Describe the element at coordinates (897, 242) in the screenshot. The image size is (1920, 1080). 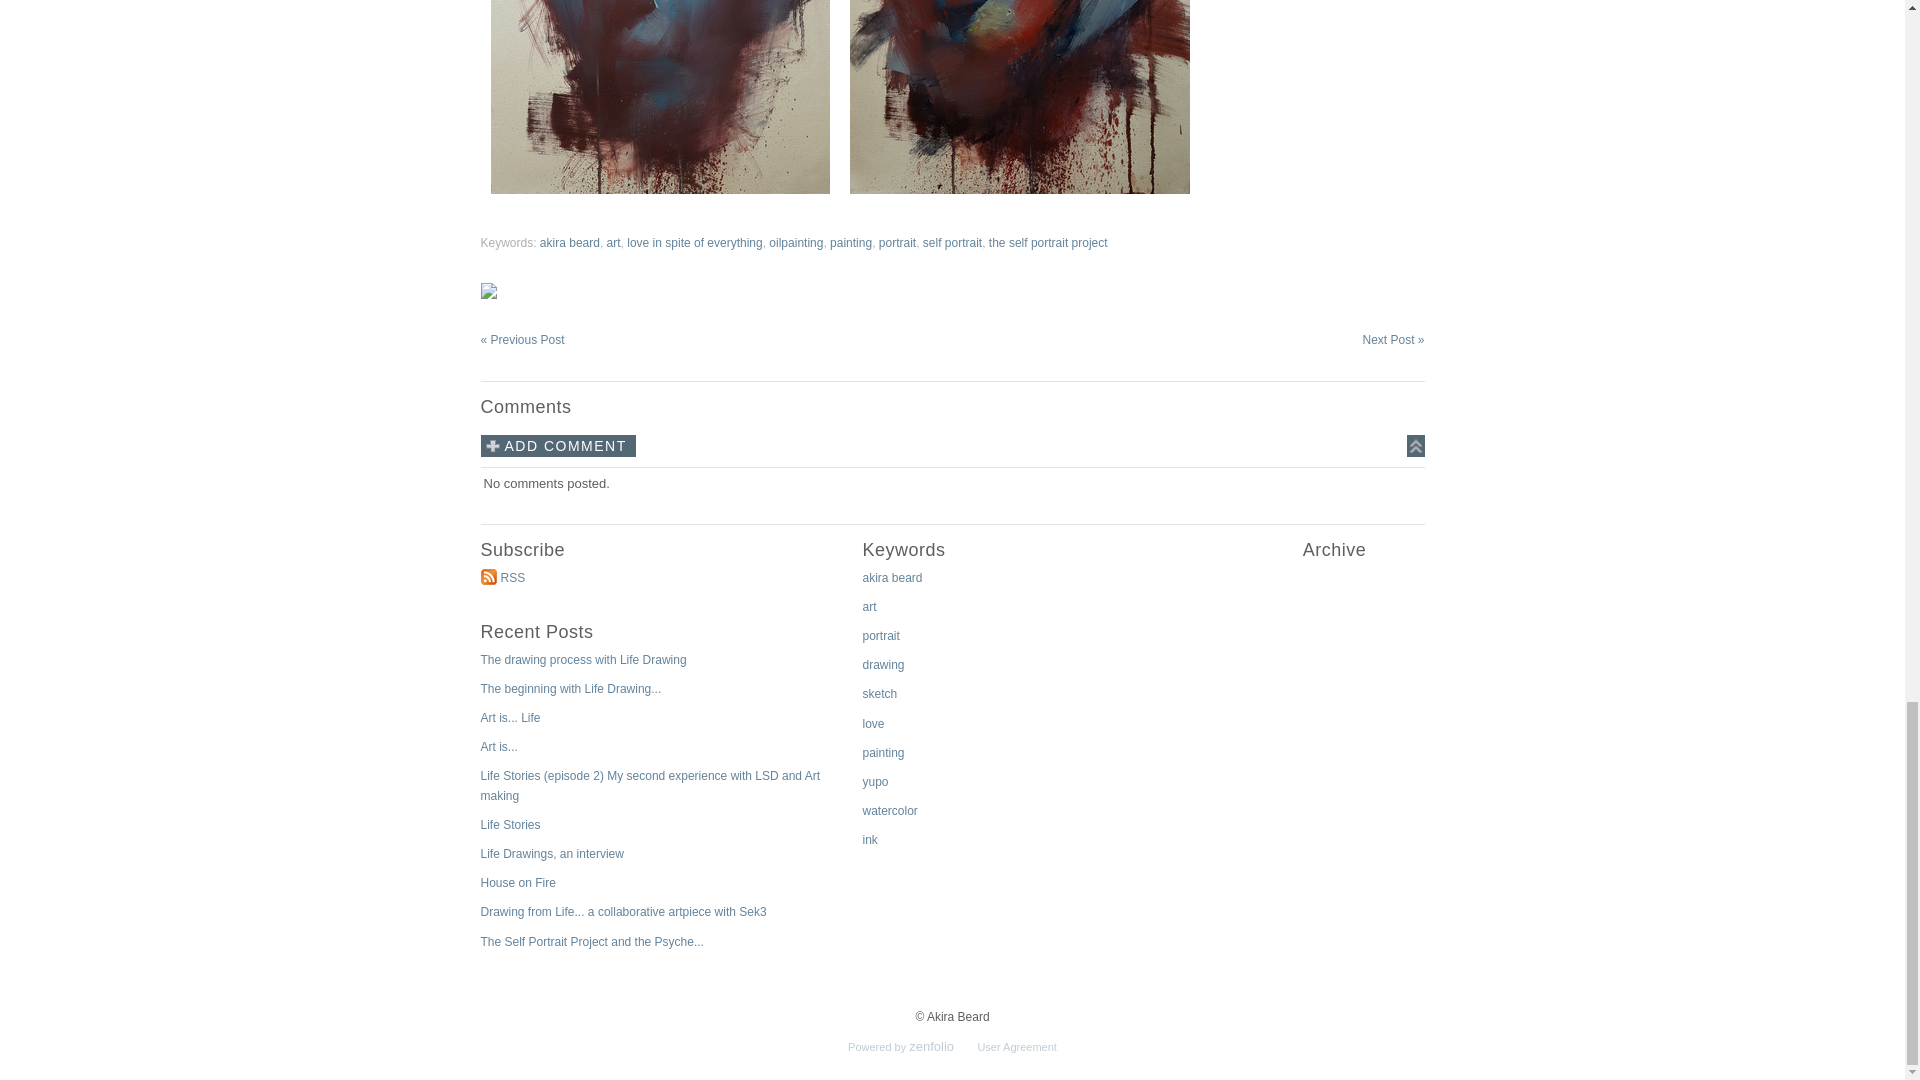
I see `portrait` at that location.